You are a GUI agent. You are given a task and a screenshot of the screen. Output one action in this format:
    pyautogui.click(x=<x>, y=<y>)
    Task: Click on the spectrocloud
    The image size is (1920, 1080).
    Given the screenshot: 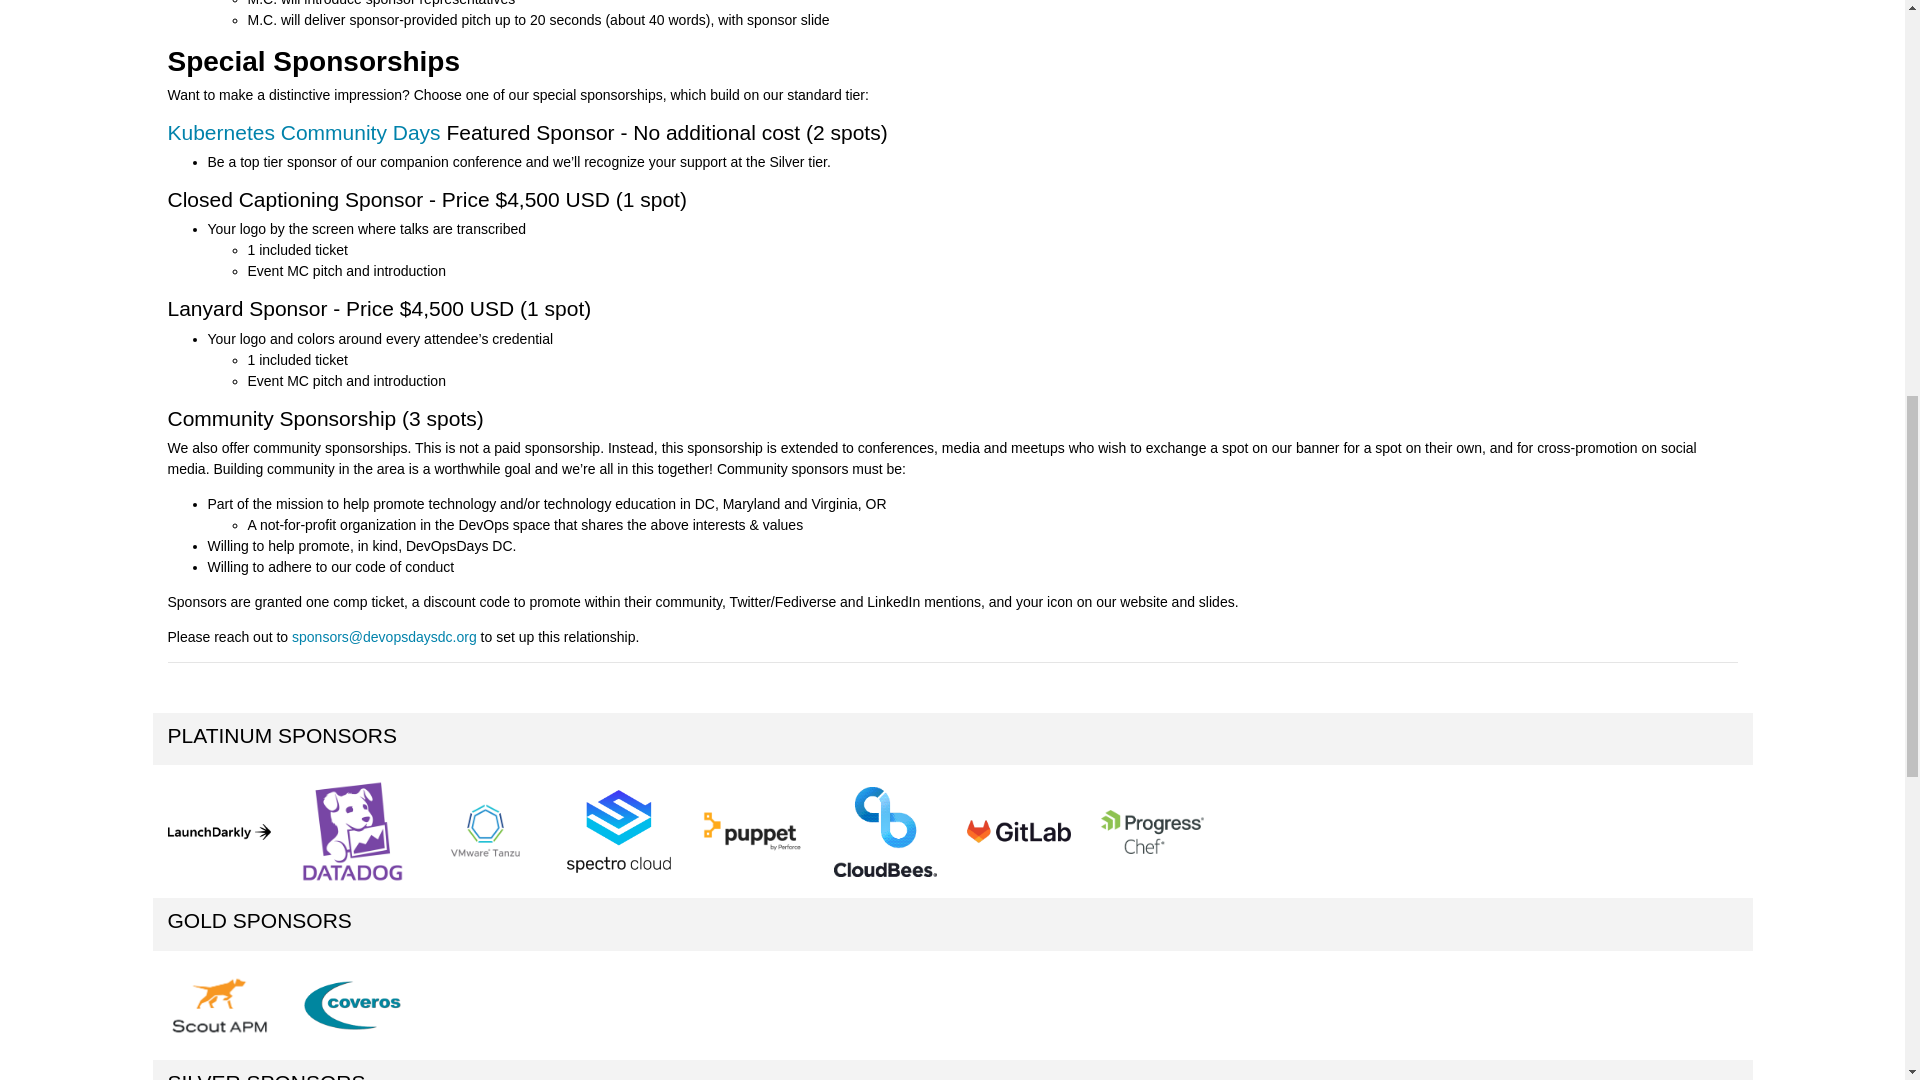 What is the action you would take?
    pyautogui.click(x=618, y=830)
    